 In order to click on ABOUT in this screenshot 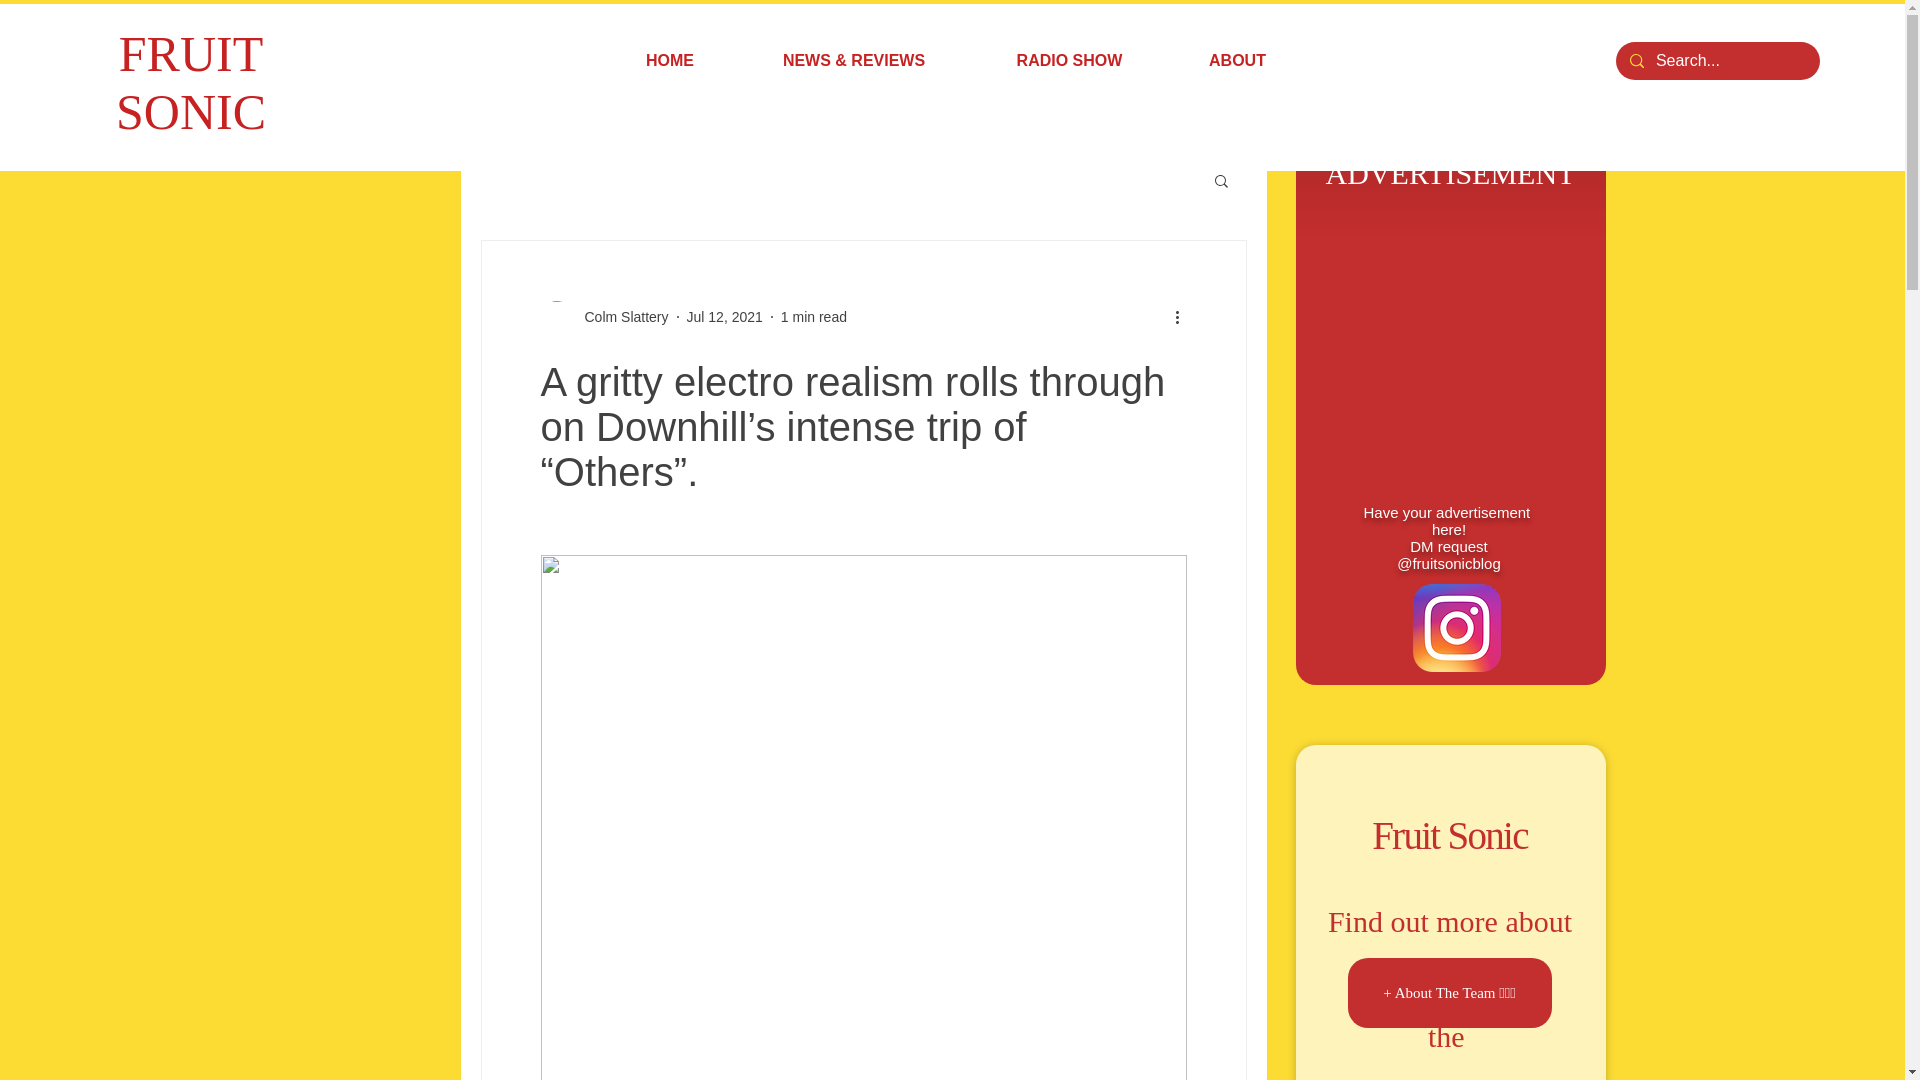, I will do `click(1237, 60)`.